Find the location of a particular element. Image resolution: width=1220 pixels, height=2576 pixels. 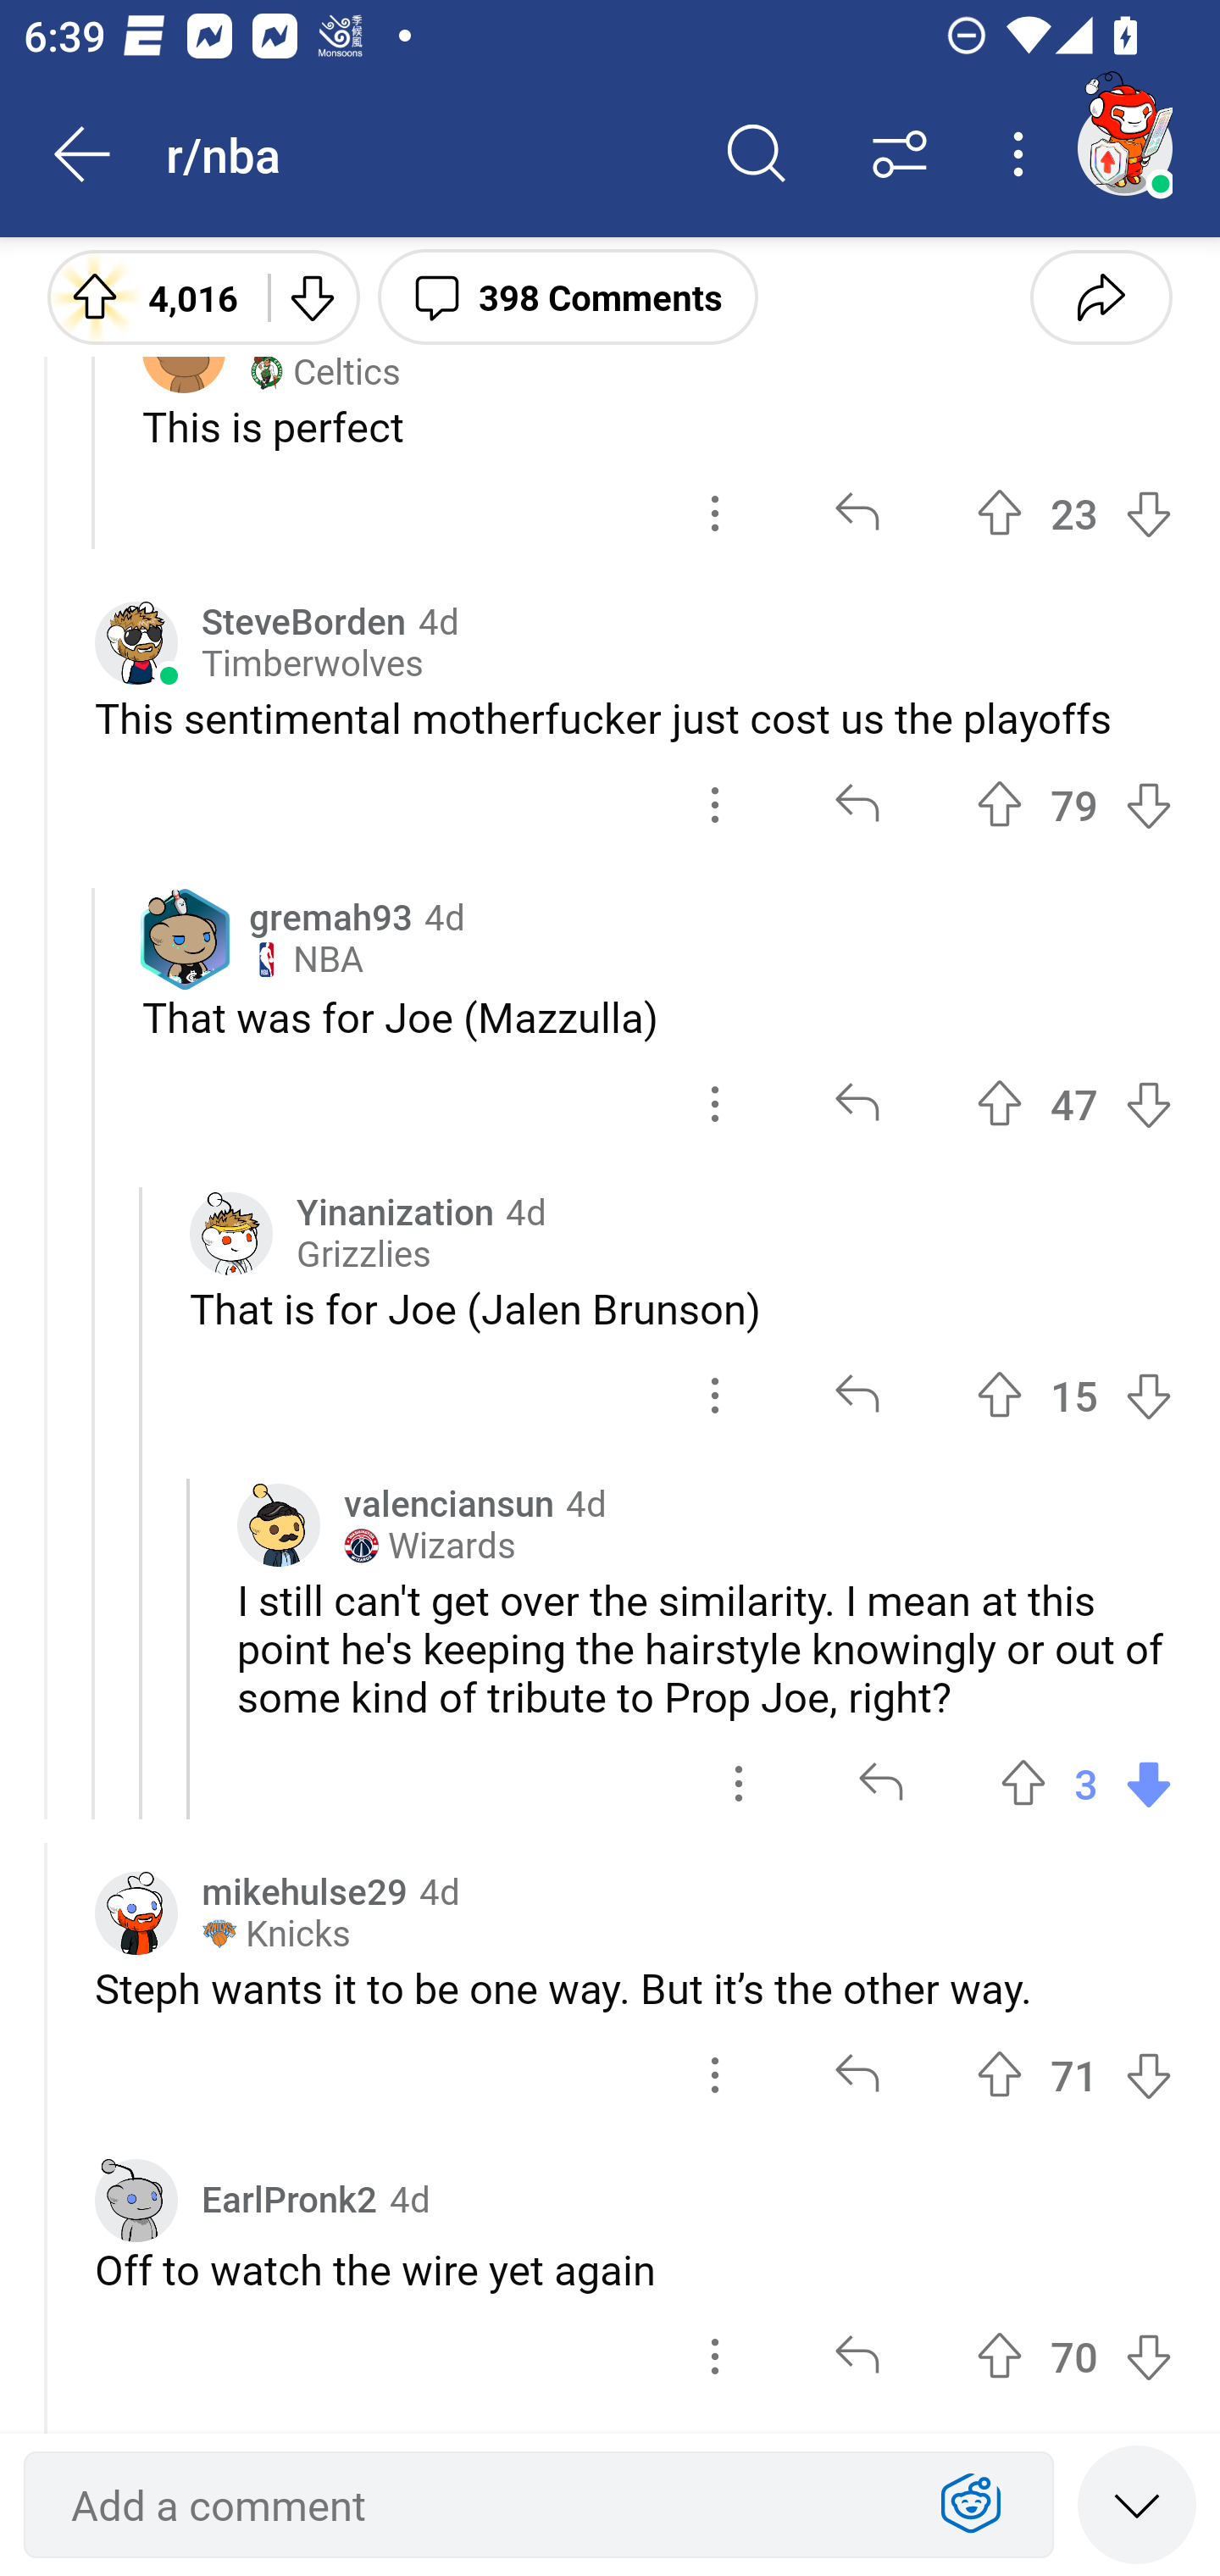

Upvote 47 47 votes Downvote is located at coordinates (1074, 1105).